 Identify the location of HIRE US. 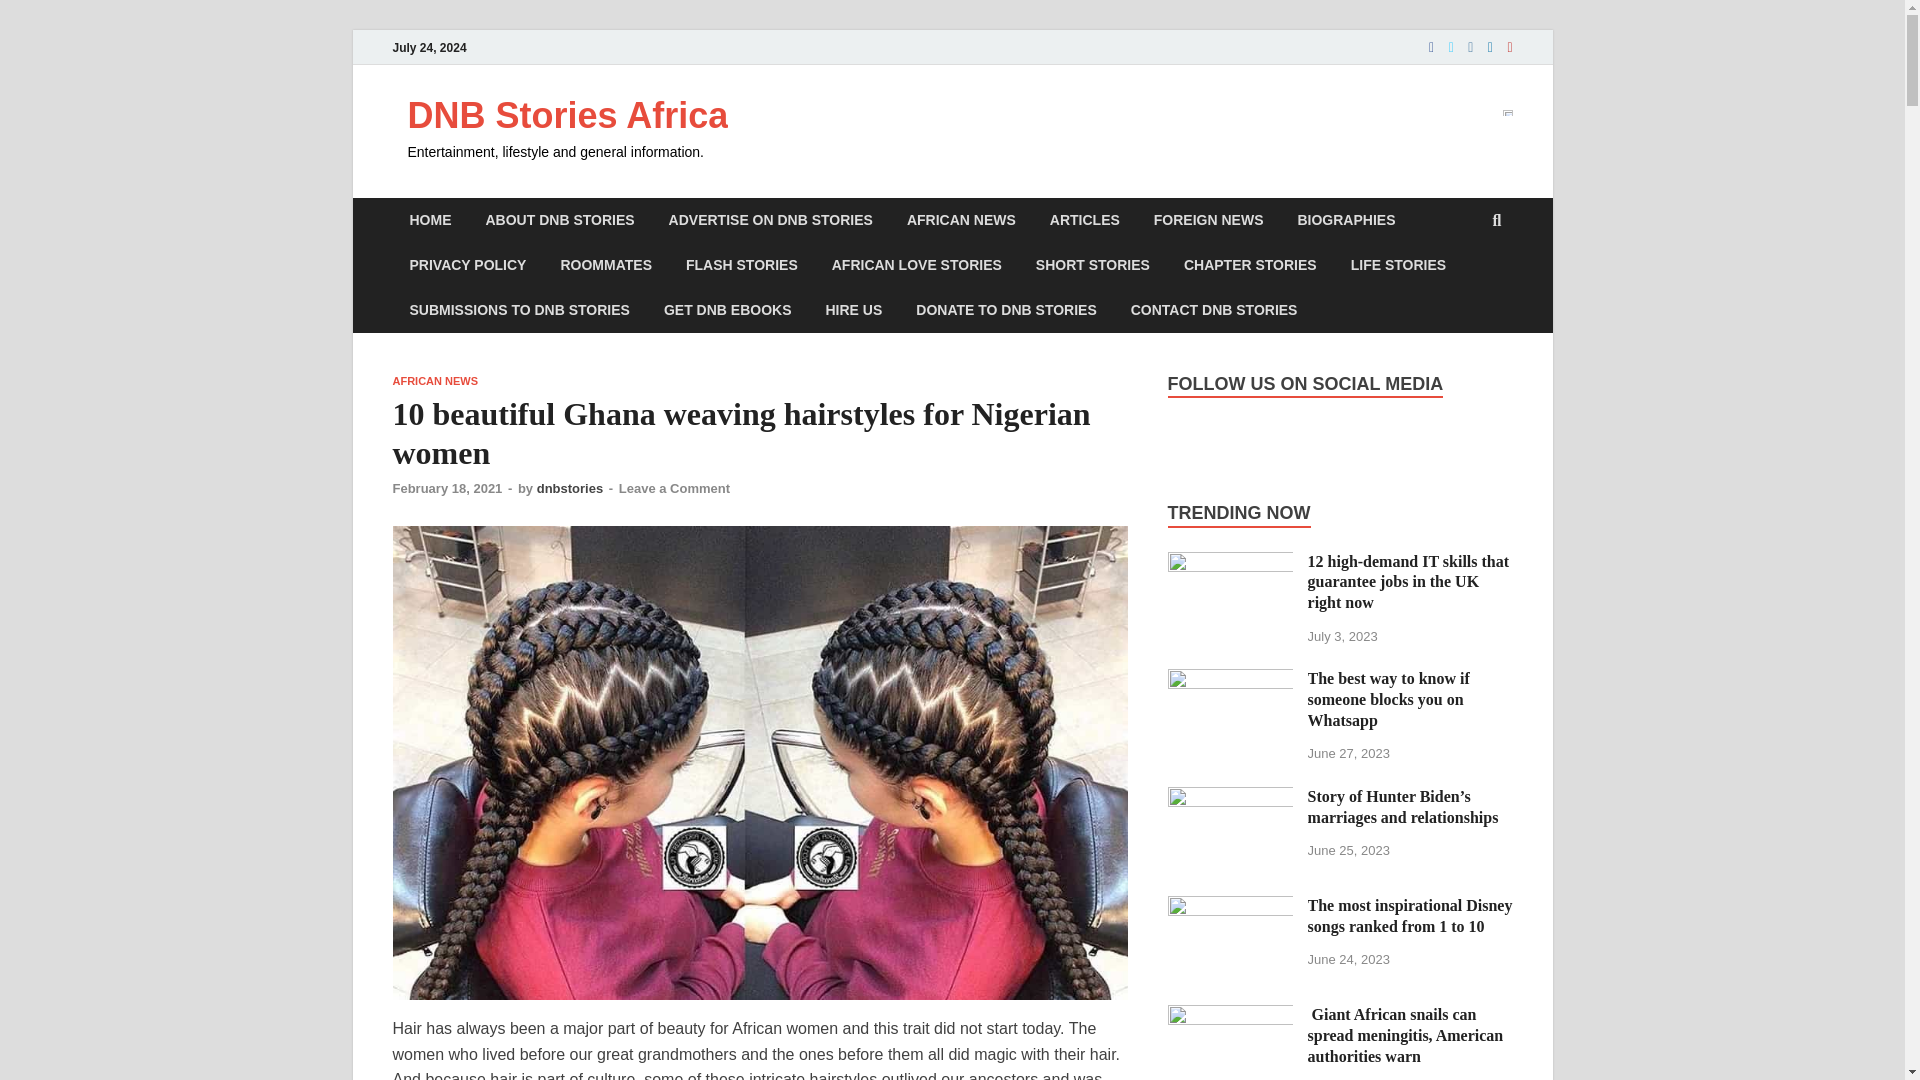
(853, 310).